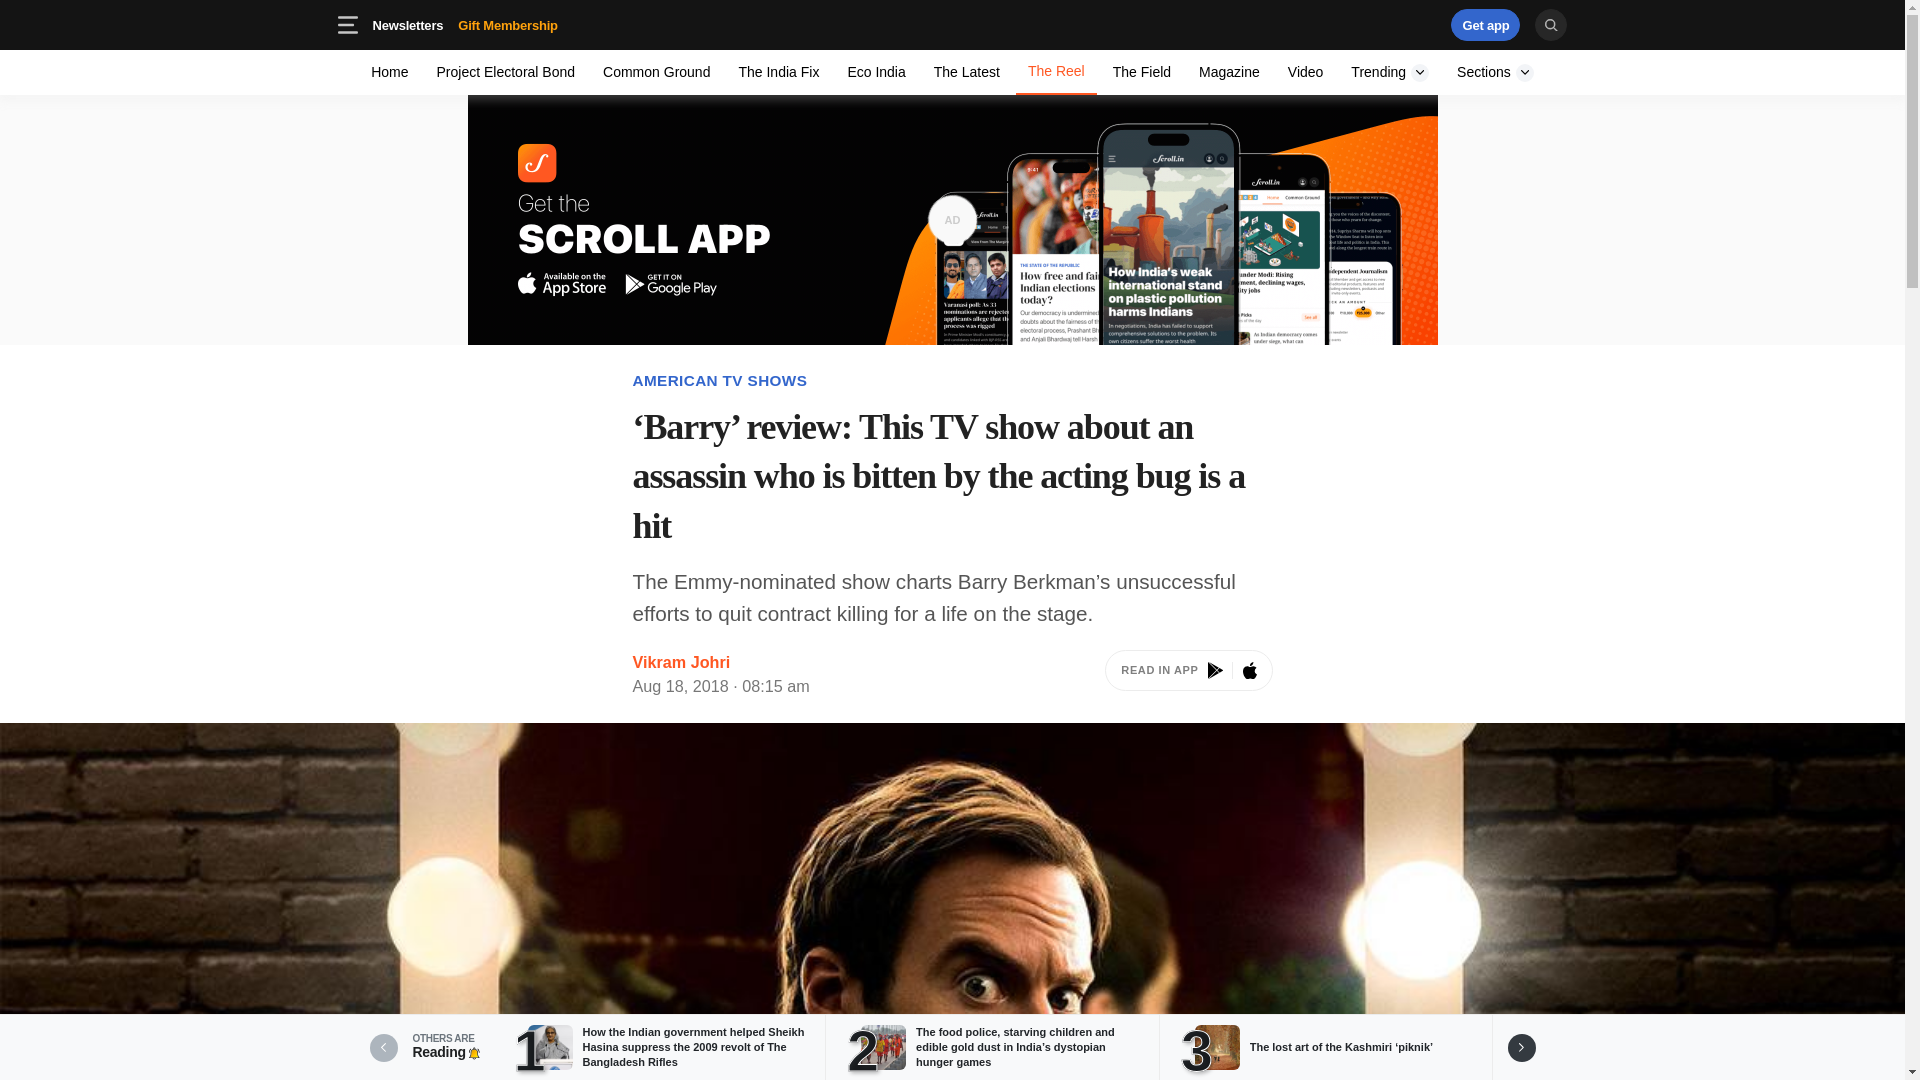 This screenshot has height=1080, width=1920. I want to click on Get app, so click(1306, 72).